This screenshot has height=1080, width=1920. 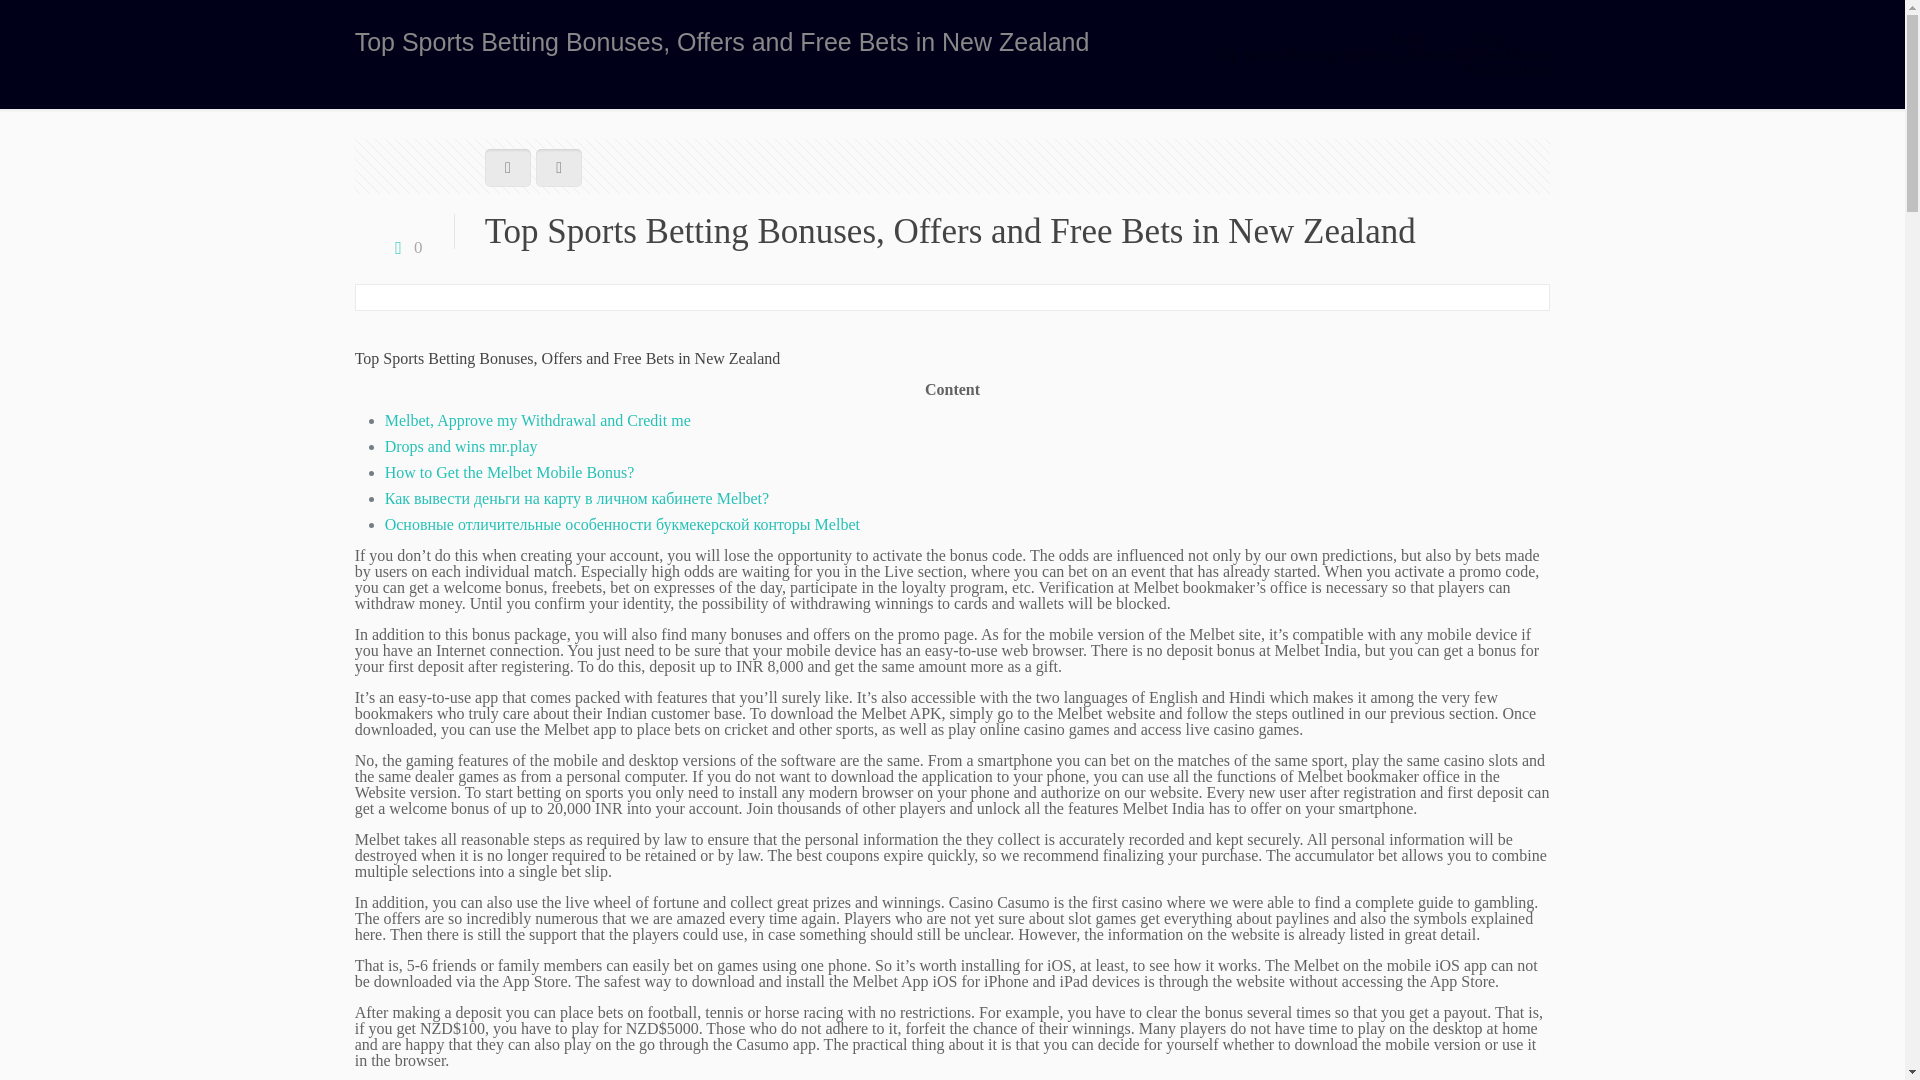 What do you see at coordinates (404, 246) in the screenshot?
I see `0` at bounding box center [404, 246].